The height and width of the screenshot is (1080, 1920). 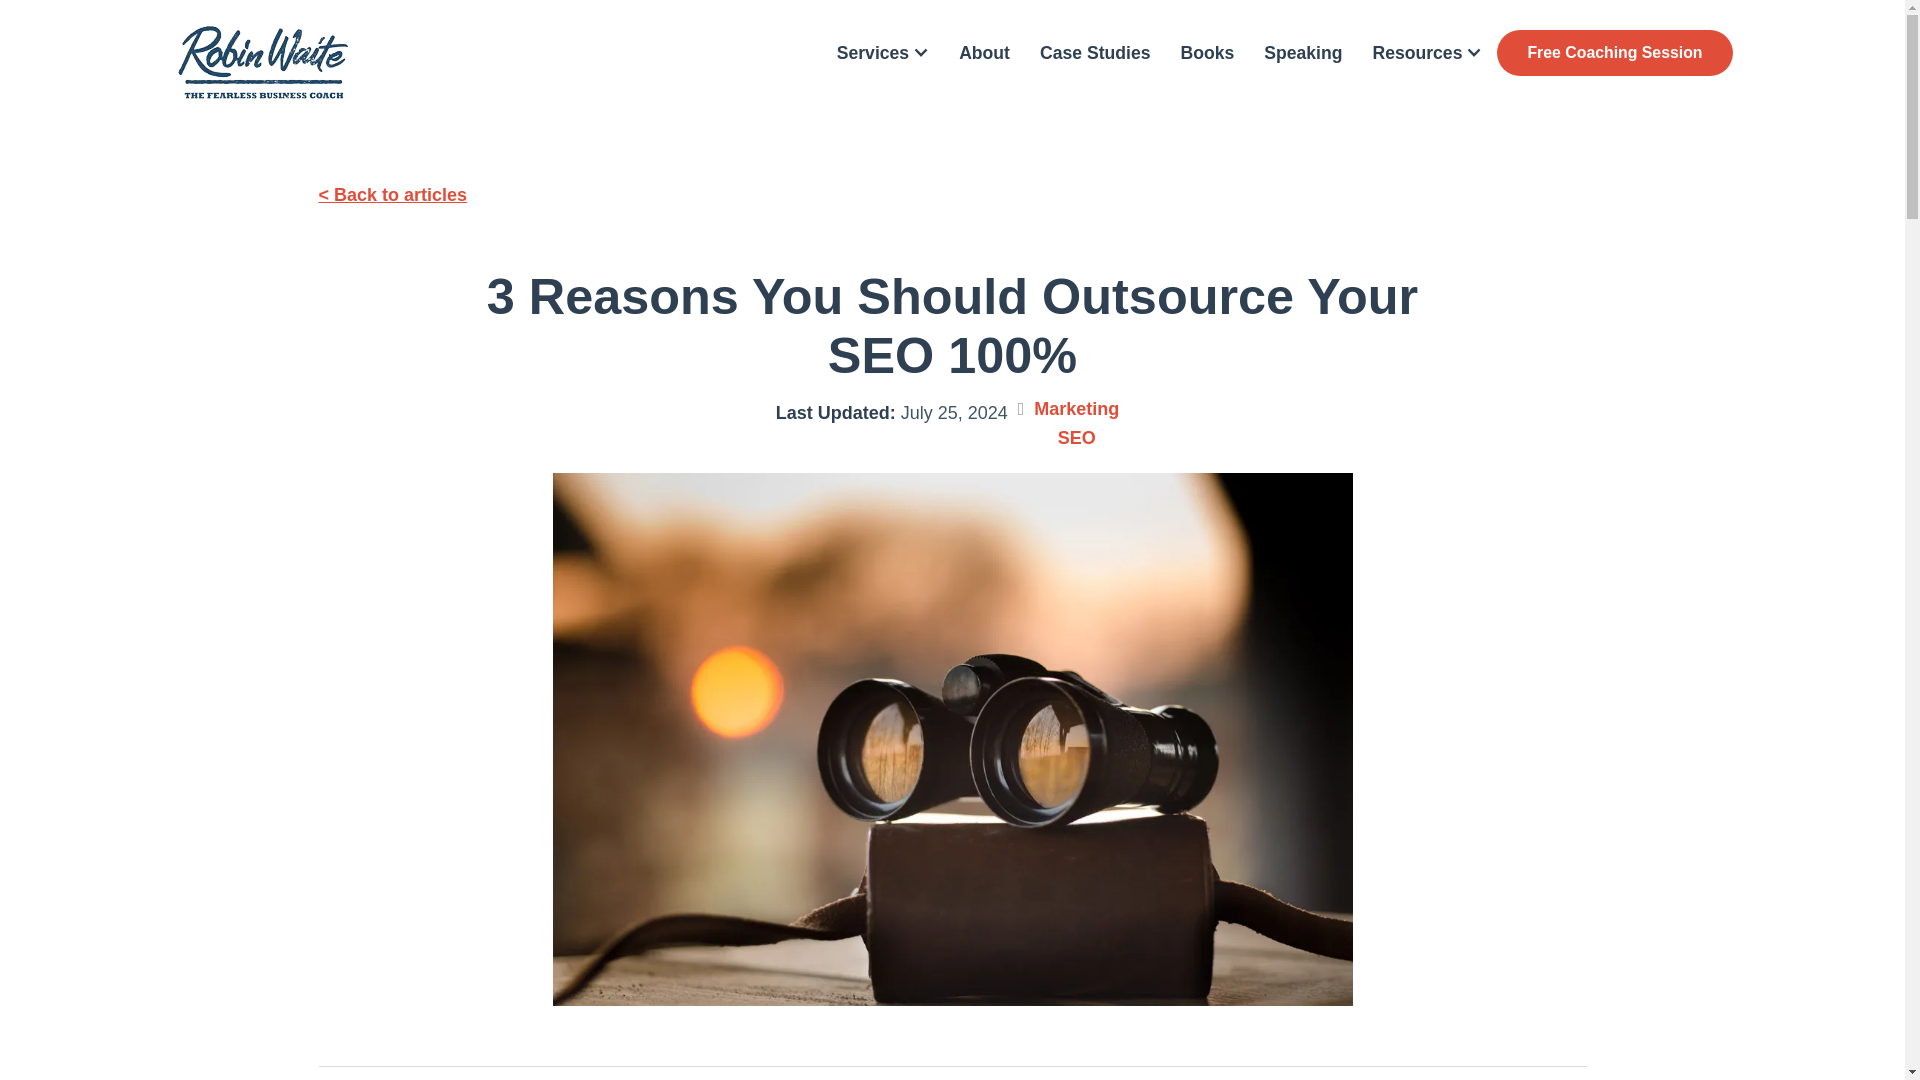 What do you see at coordinates (984, 52) in the screenshot?
I see `About` at bounding box center [984, 52].